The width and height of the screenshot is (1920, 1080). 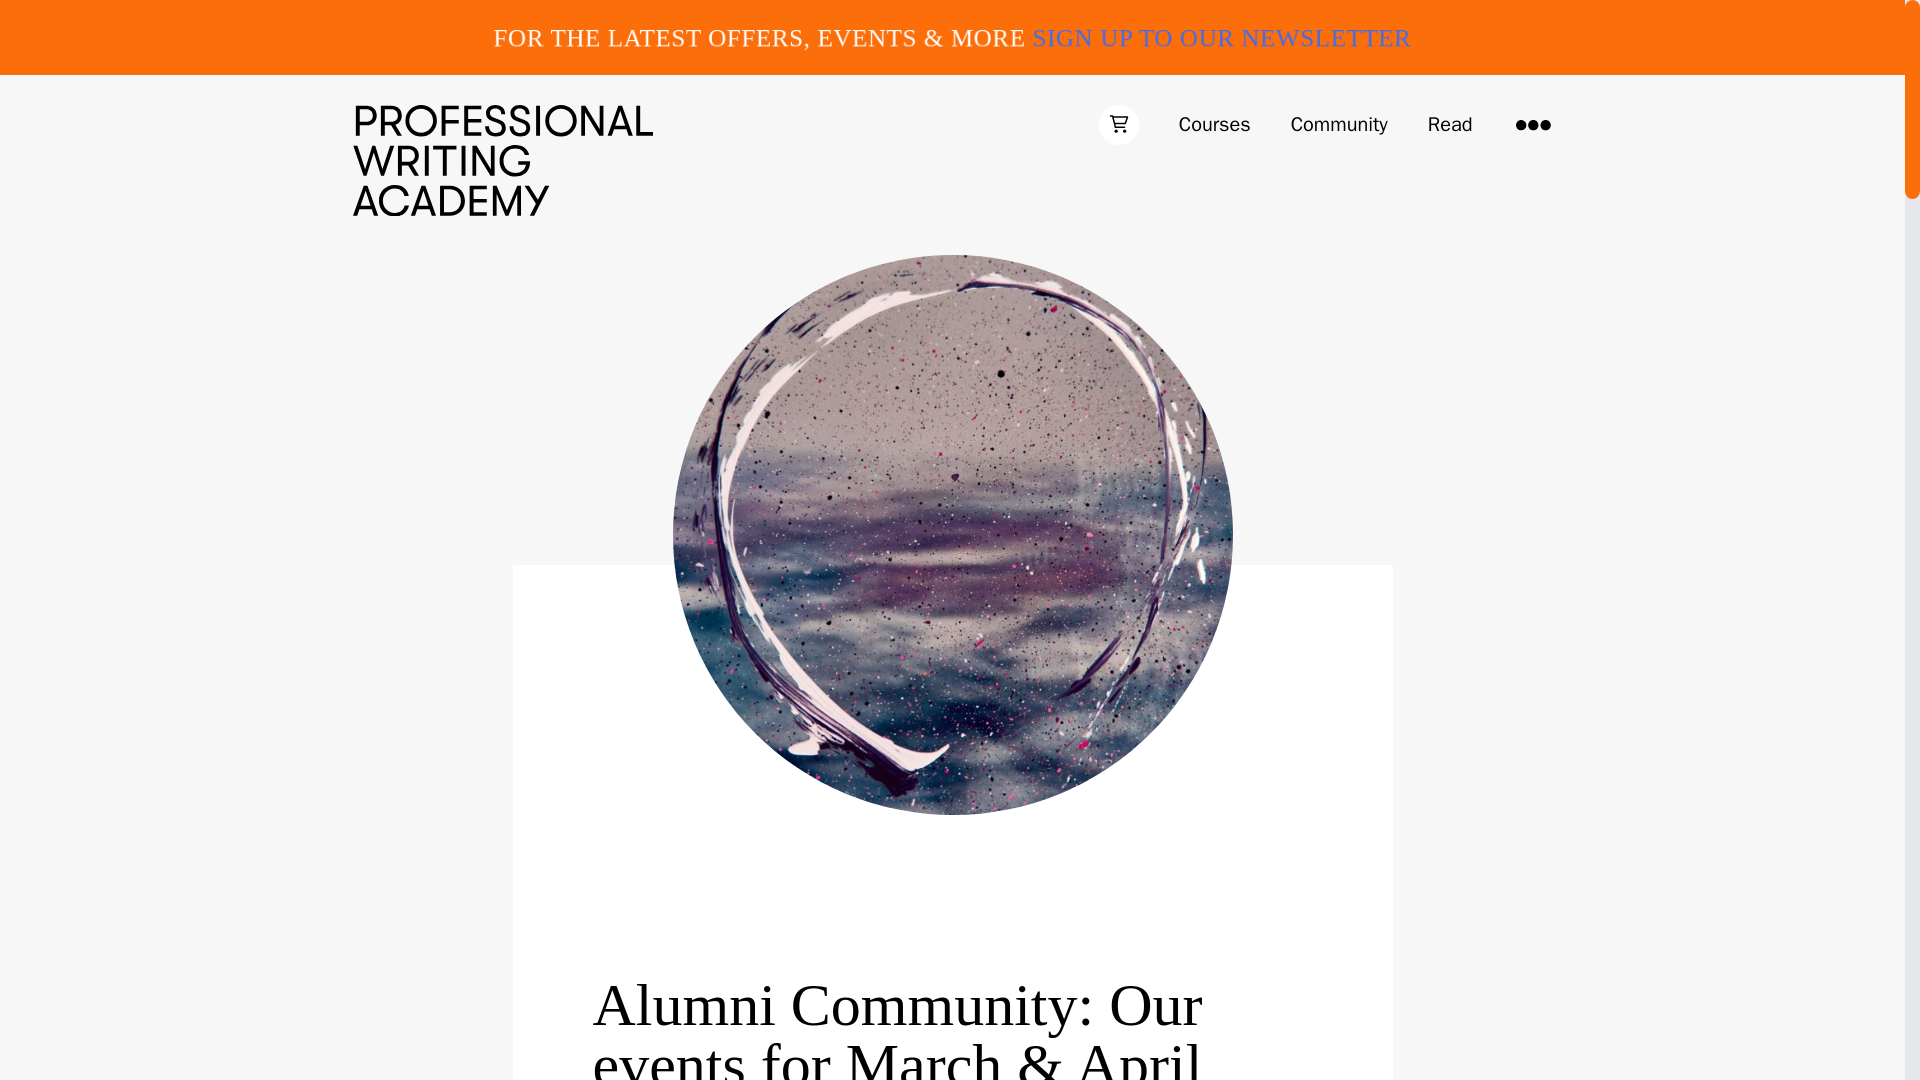 What do you see at coordinates (1222, 36) in the screenshot?
I see `SIGN UP TO OUR NEWSLETTER` at bounding box center [1222, 36].